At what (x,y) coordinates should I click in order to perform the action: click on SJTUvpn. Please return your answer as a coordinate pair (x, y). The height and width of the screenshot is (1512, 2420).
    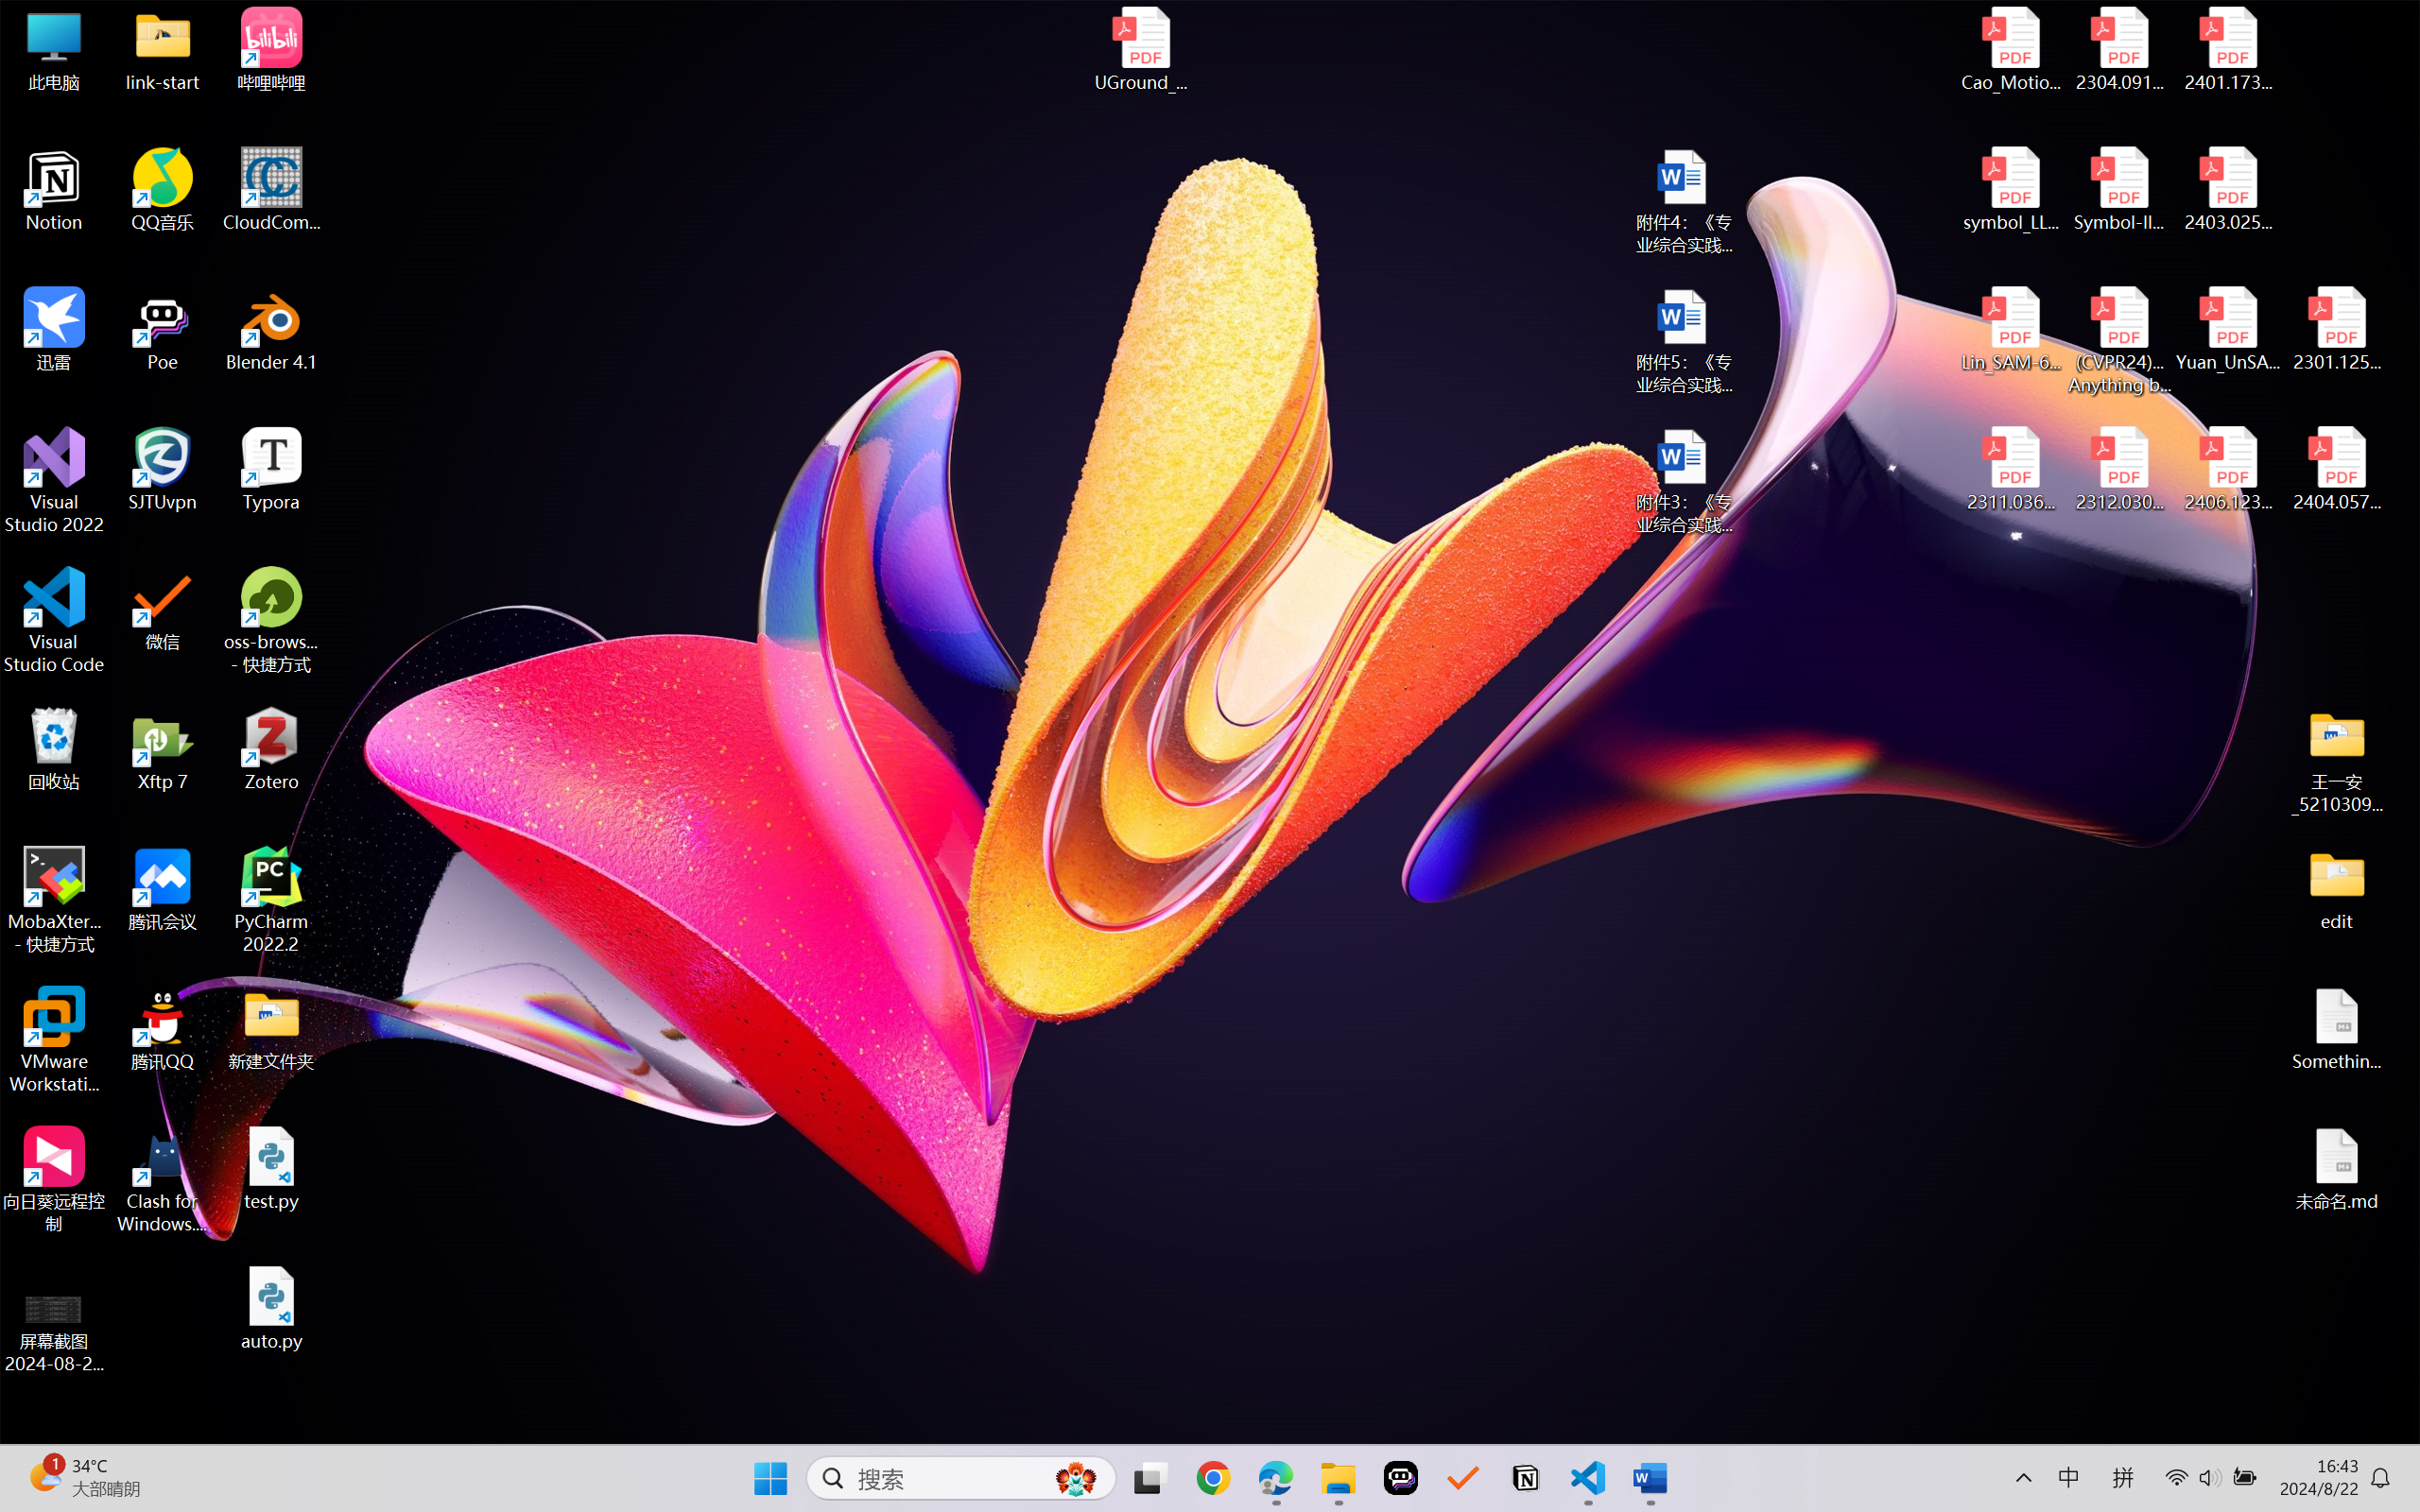
    Looking at the image, I should click on (163, 470).